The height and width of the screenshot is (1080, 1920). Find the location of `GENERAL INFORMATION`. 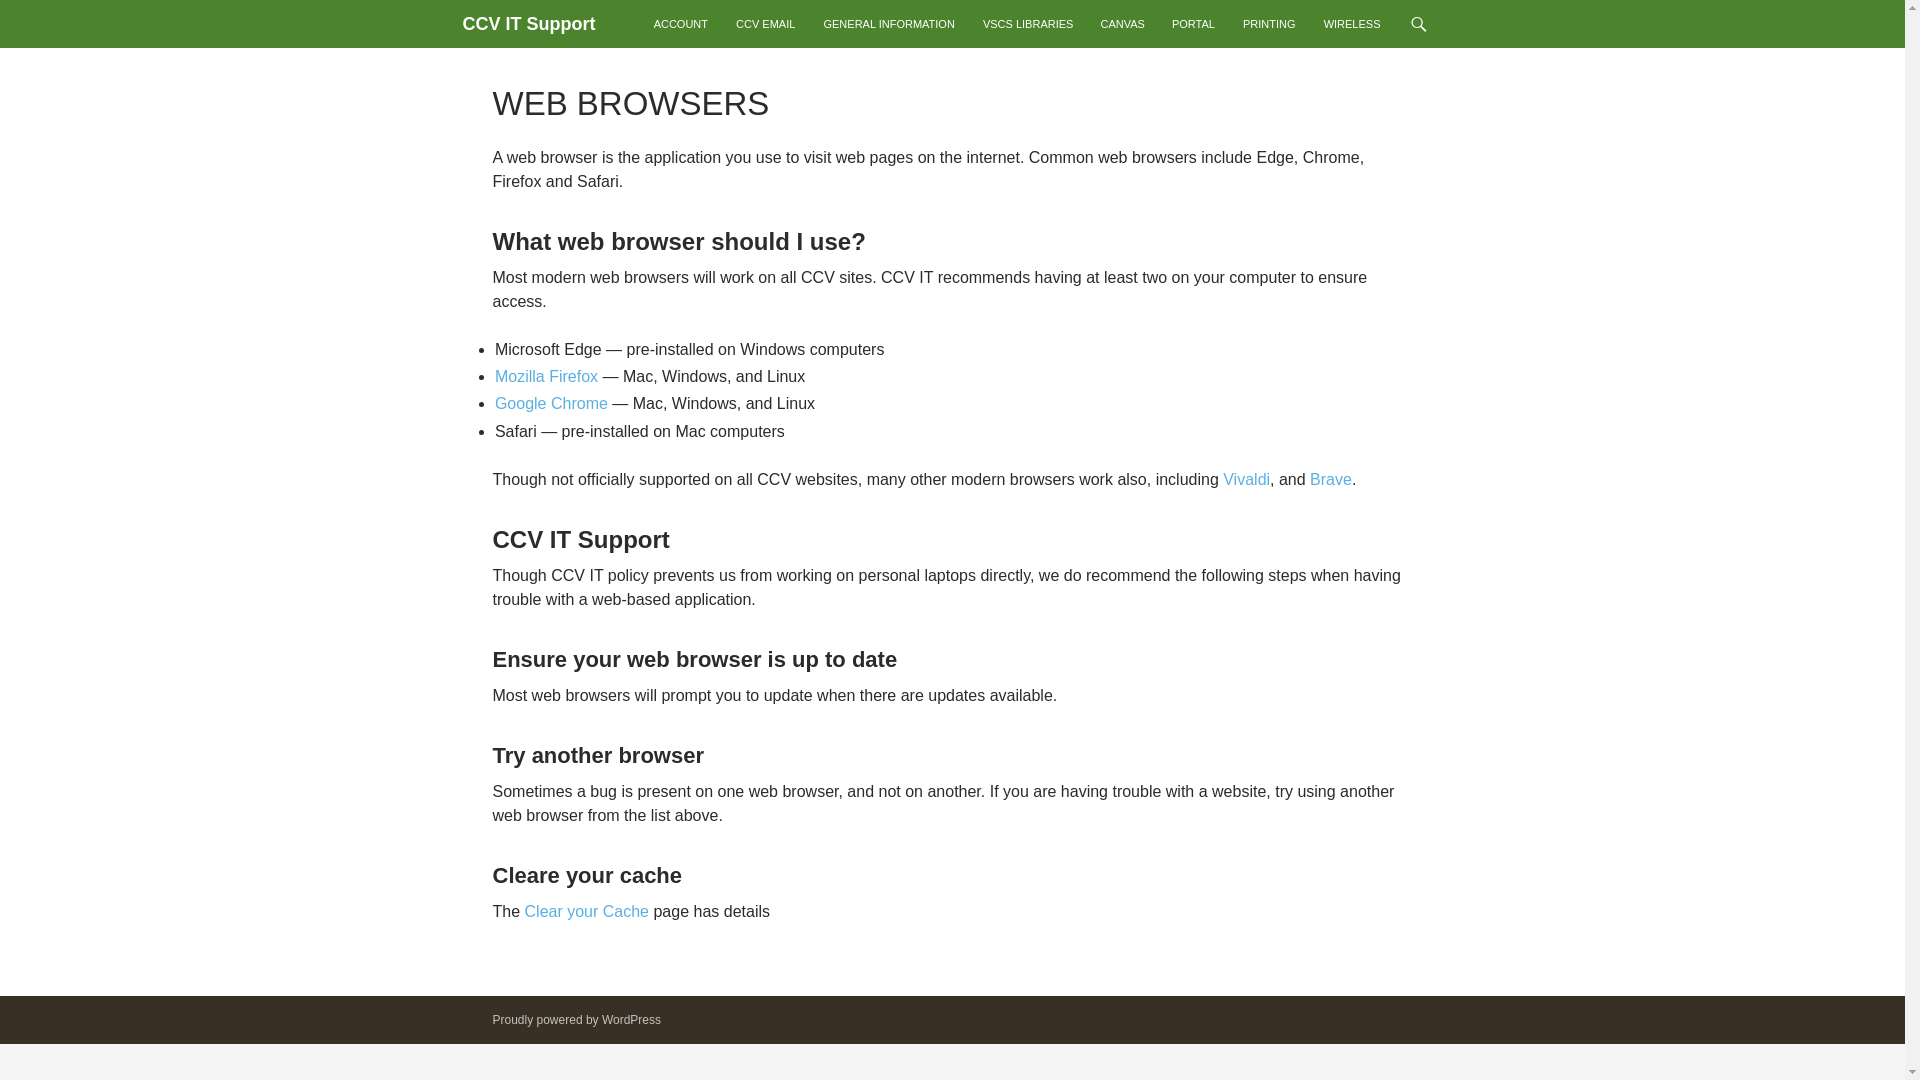

GENERAL INFORMATION is located at coordinates (888, 24).